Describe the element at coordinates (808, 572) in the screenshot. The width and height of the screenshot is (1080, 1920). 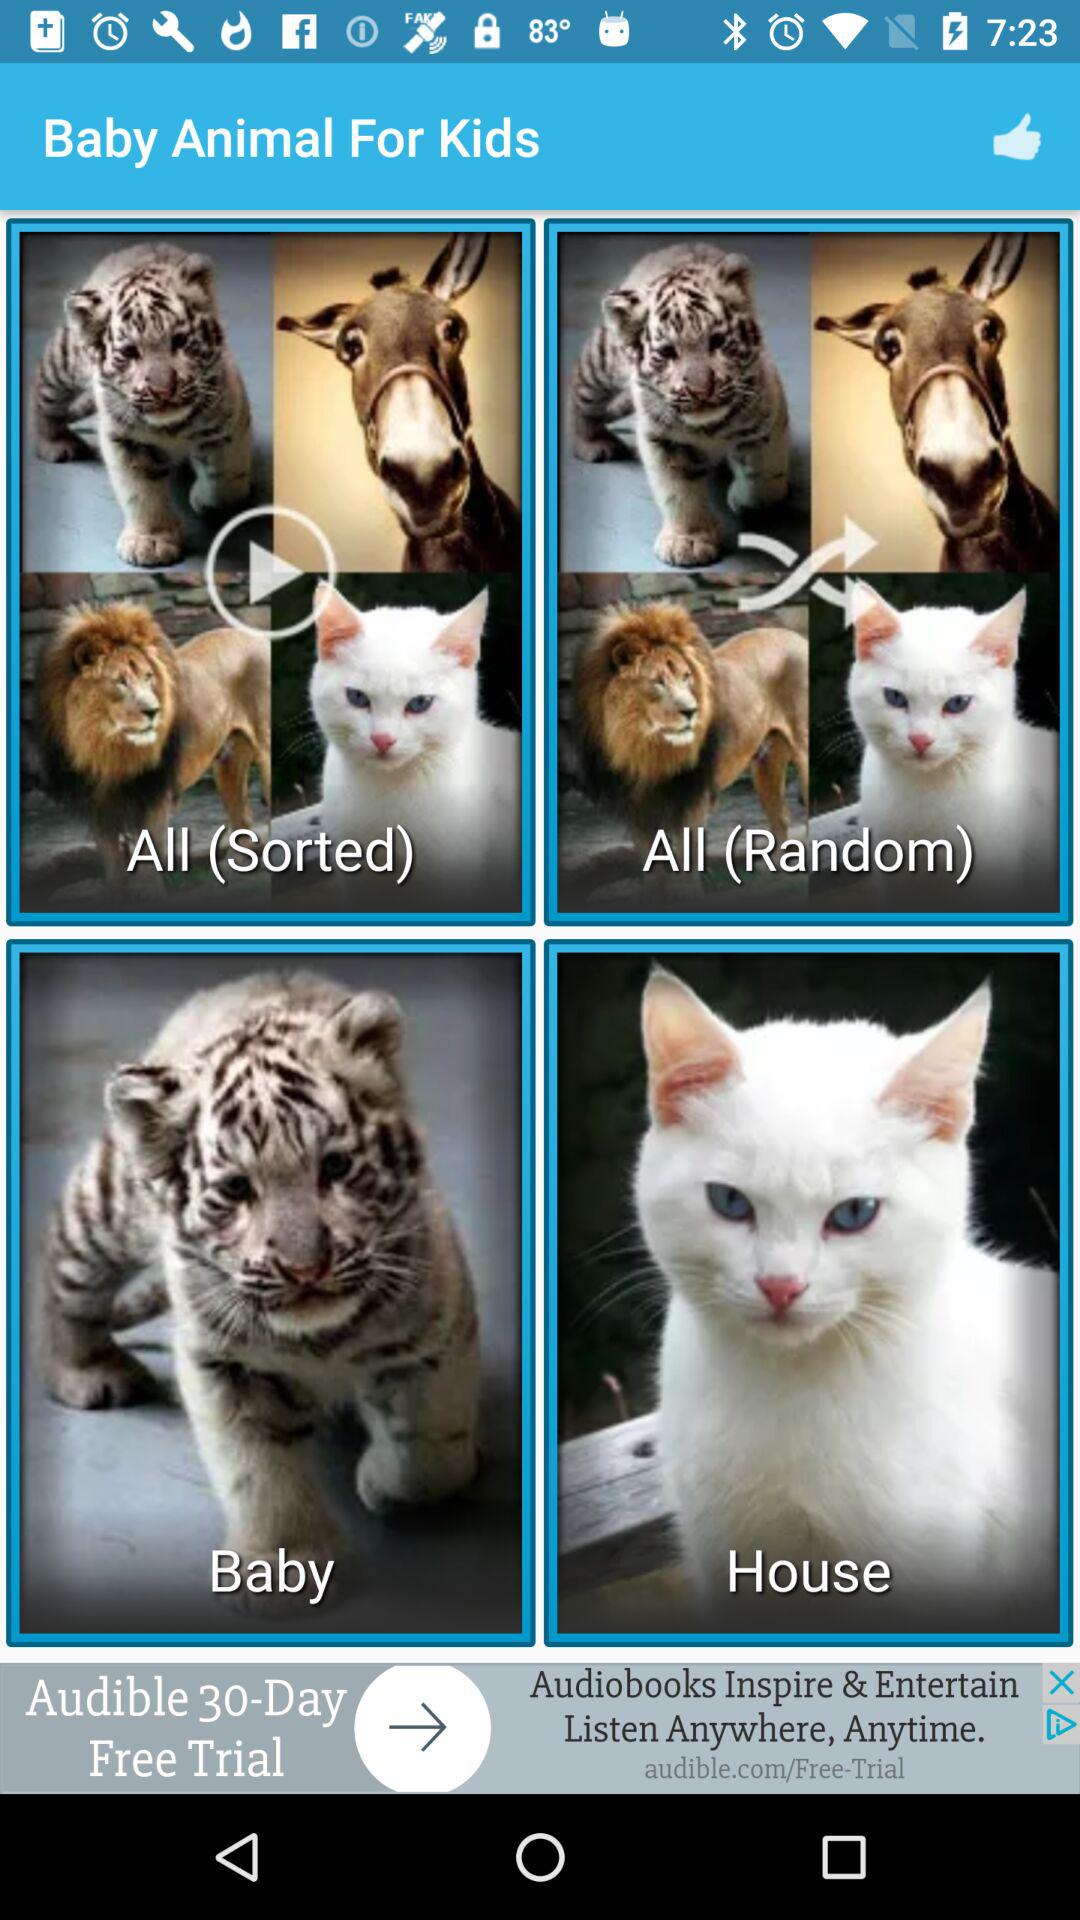
I see `click on the image which has the text allrandom` at that location.